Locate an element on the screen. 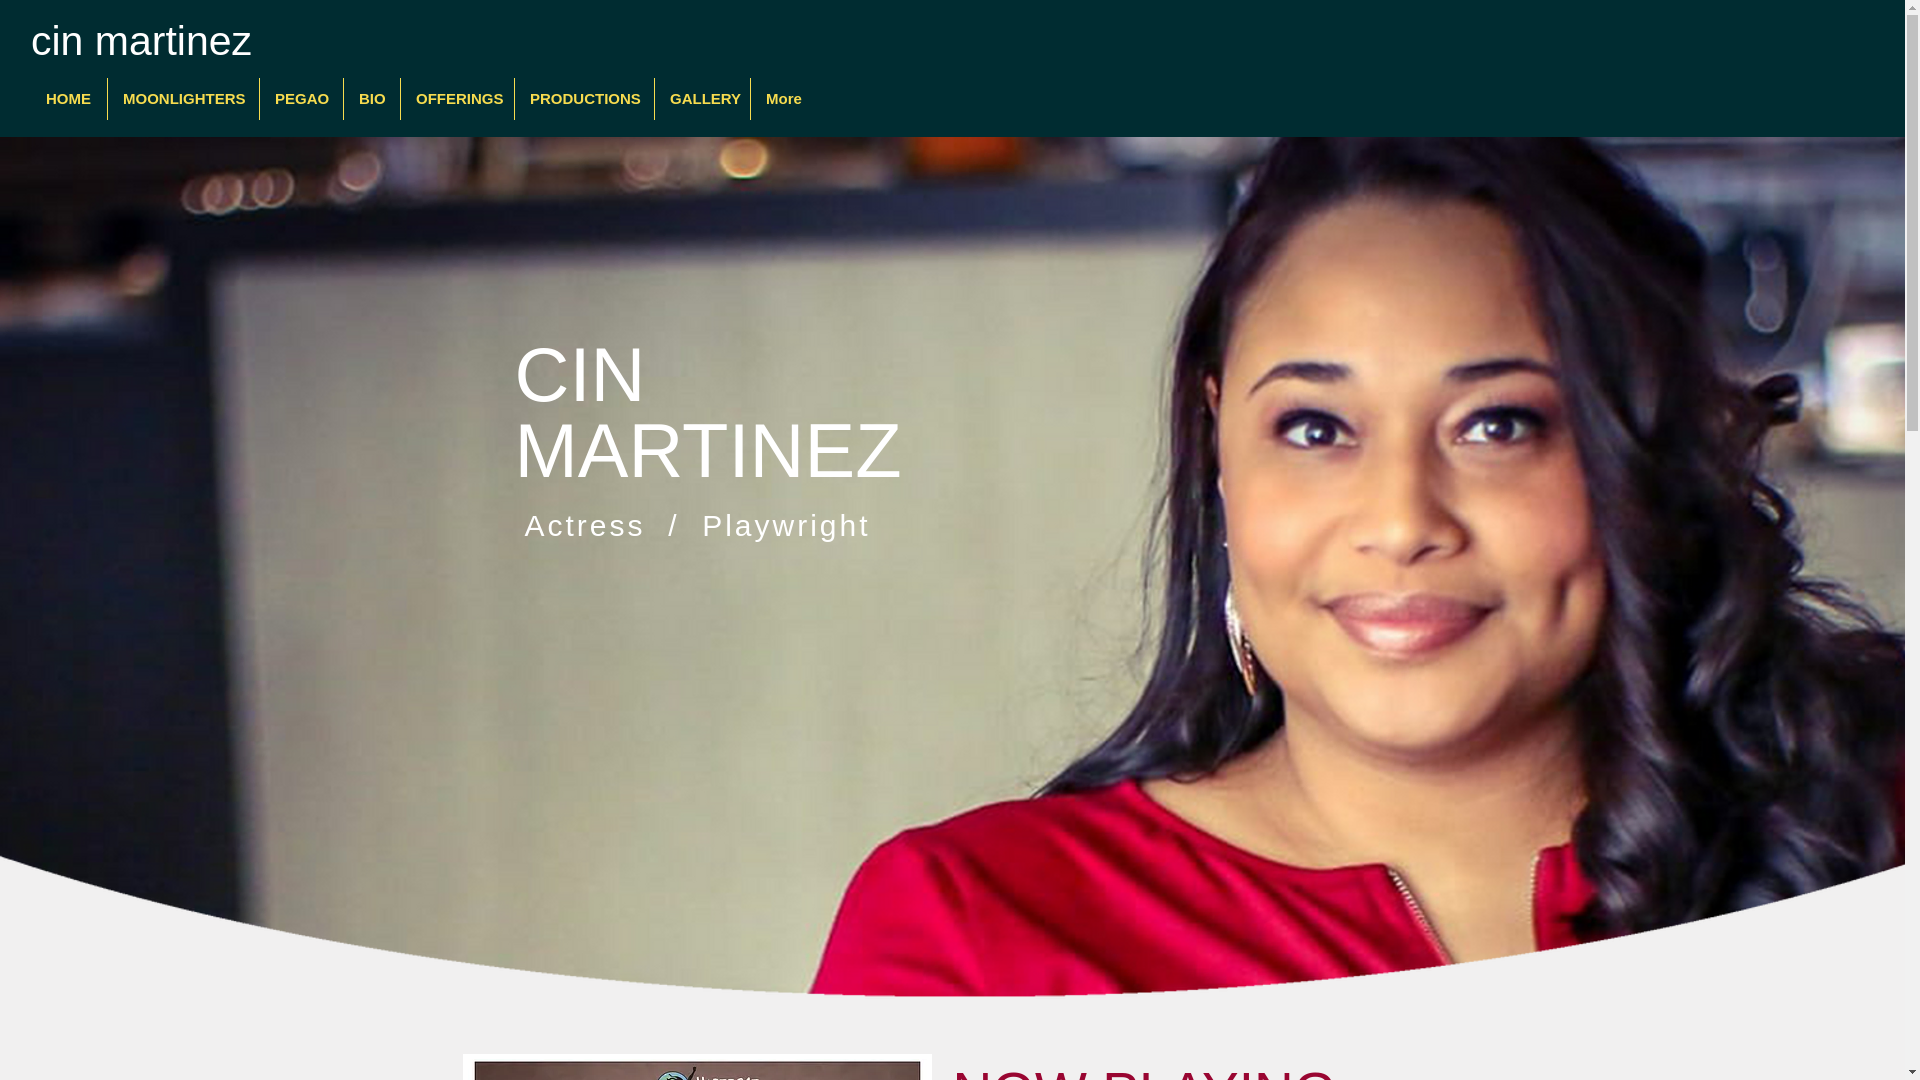 This screenshot has width=1920, height=1080. HOME is located at coordinates (68, 98).